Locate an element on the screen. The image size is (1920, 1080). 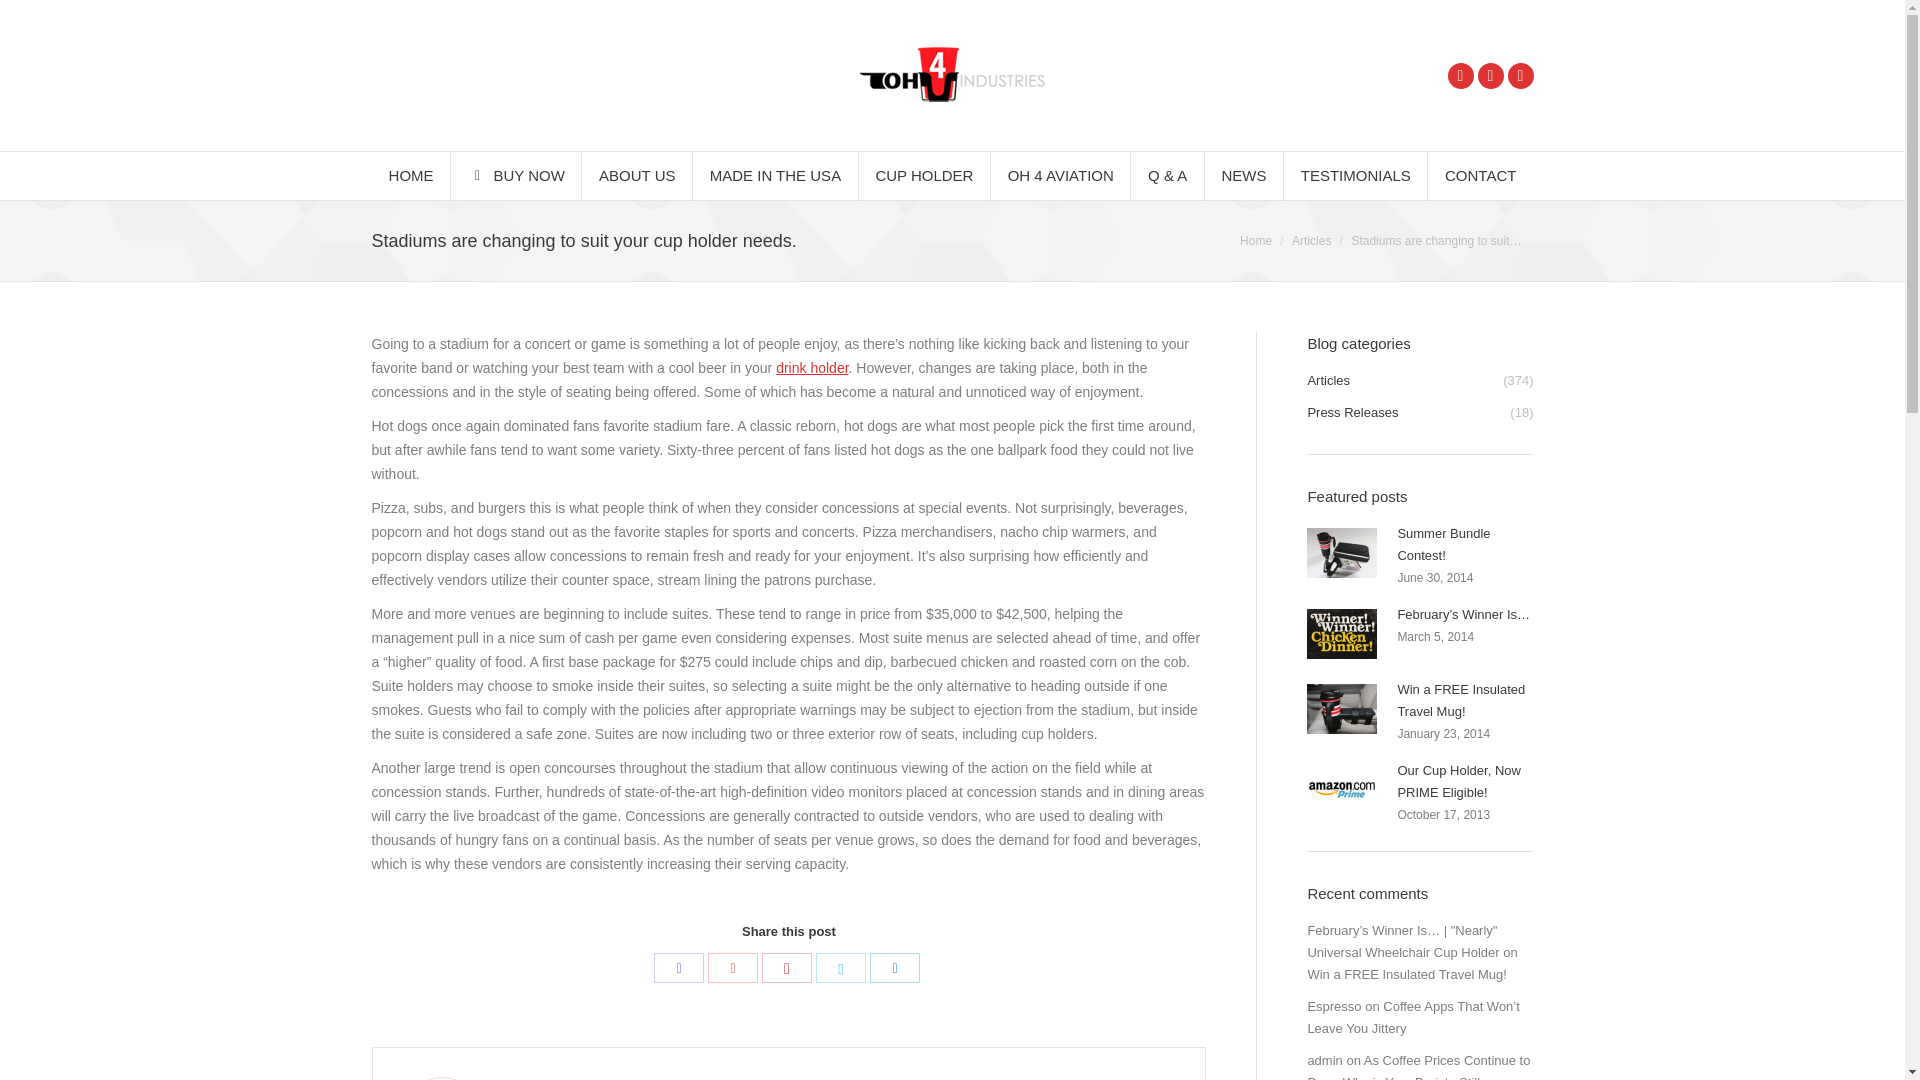
Facebook is located at coordinates (679, 967).